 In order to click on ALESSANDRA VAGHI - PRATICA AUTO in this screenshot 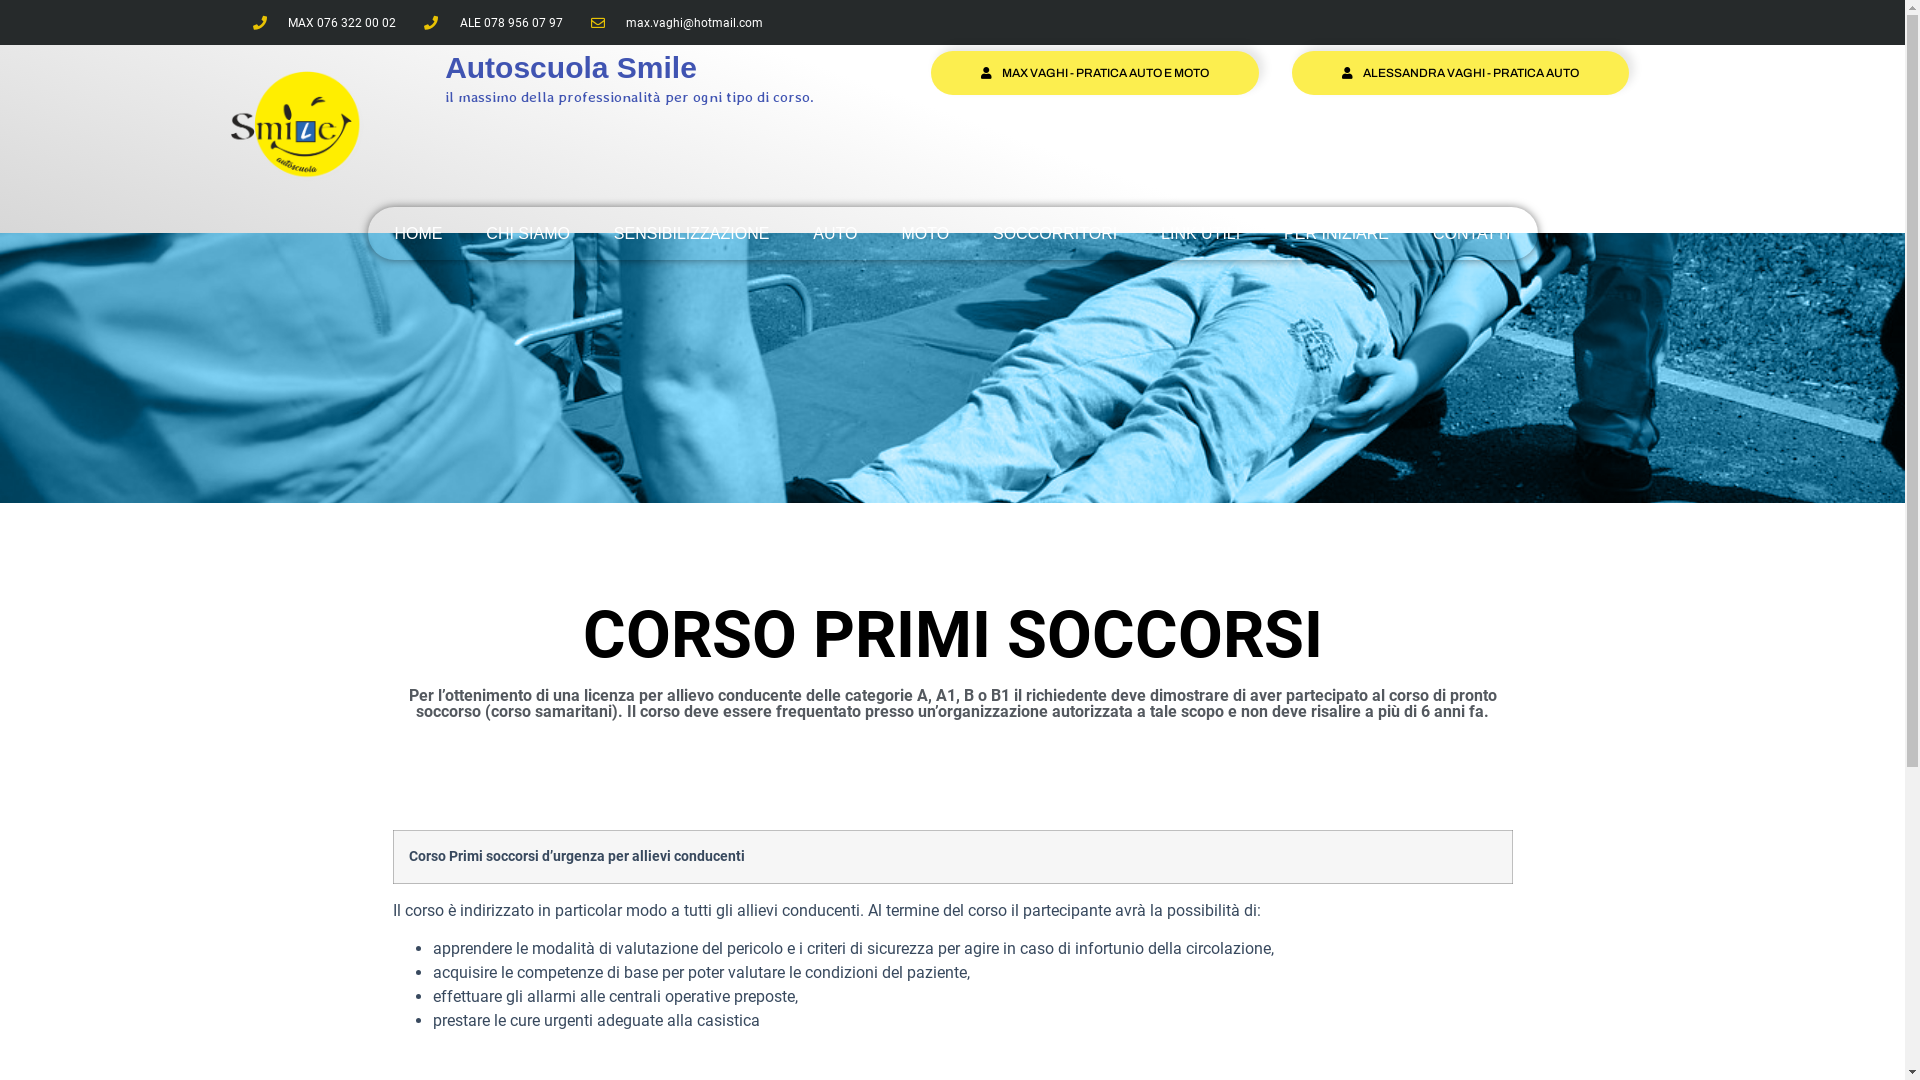, I will do `click(1460, 73)`.